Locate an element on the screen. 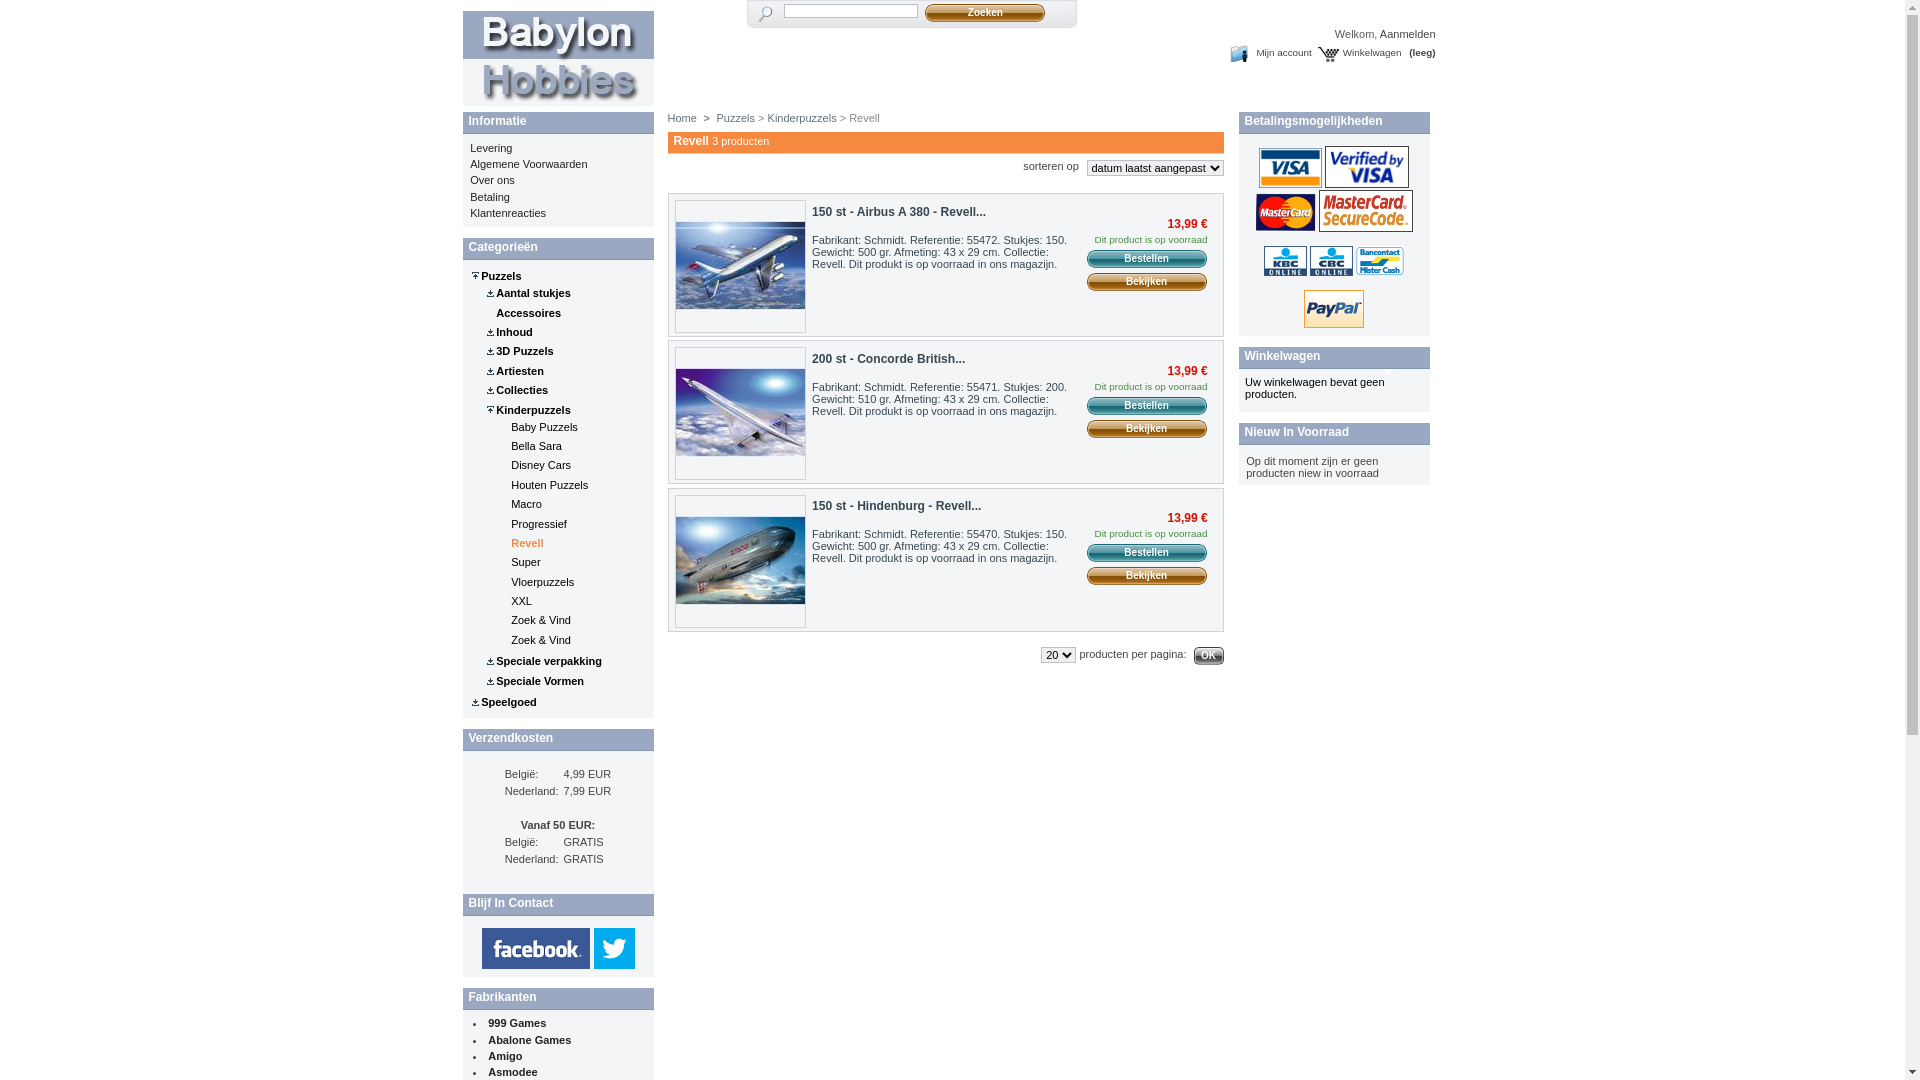  Levering is located at coordinates (491, 148).